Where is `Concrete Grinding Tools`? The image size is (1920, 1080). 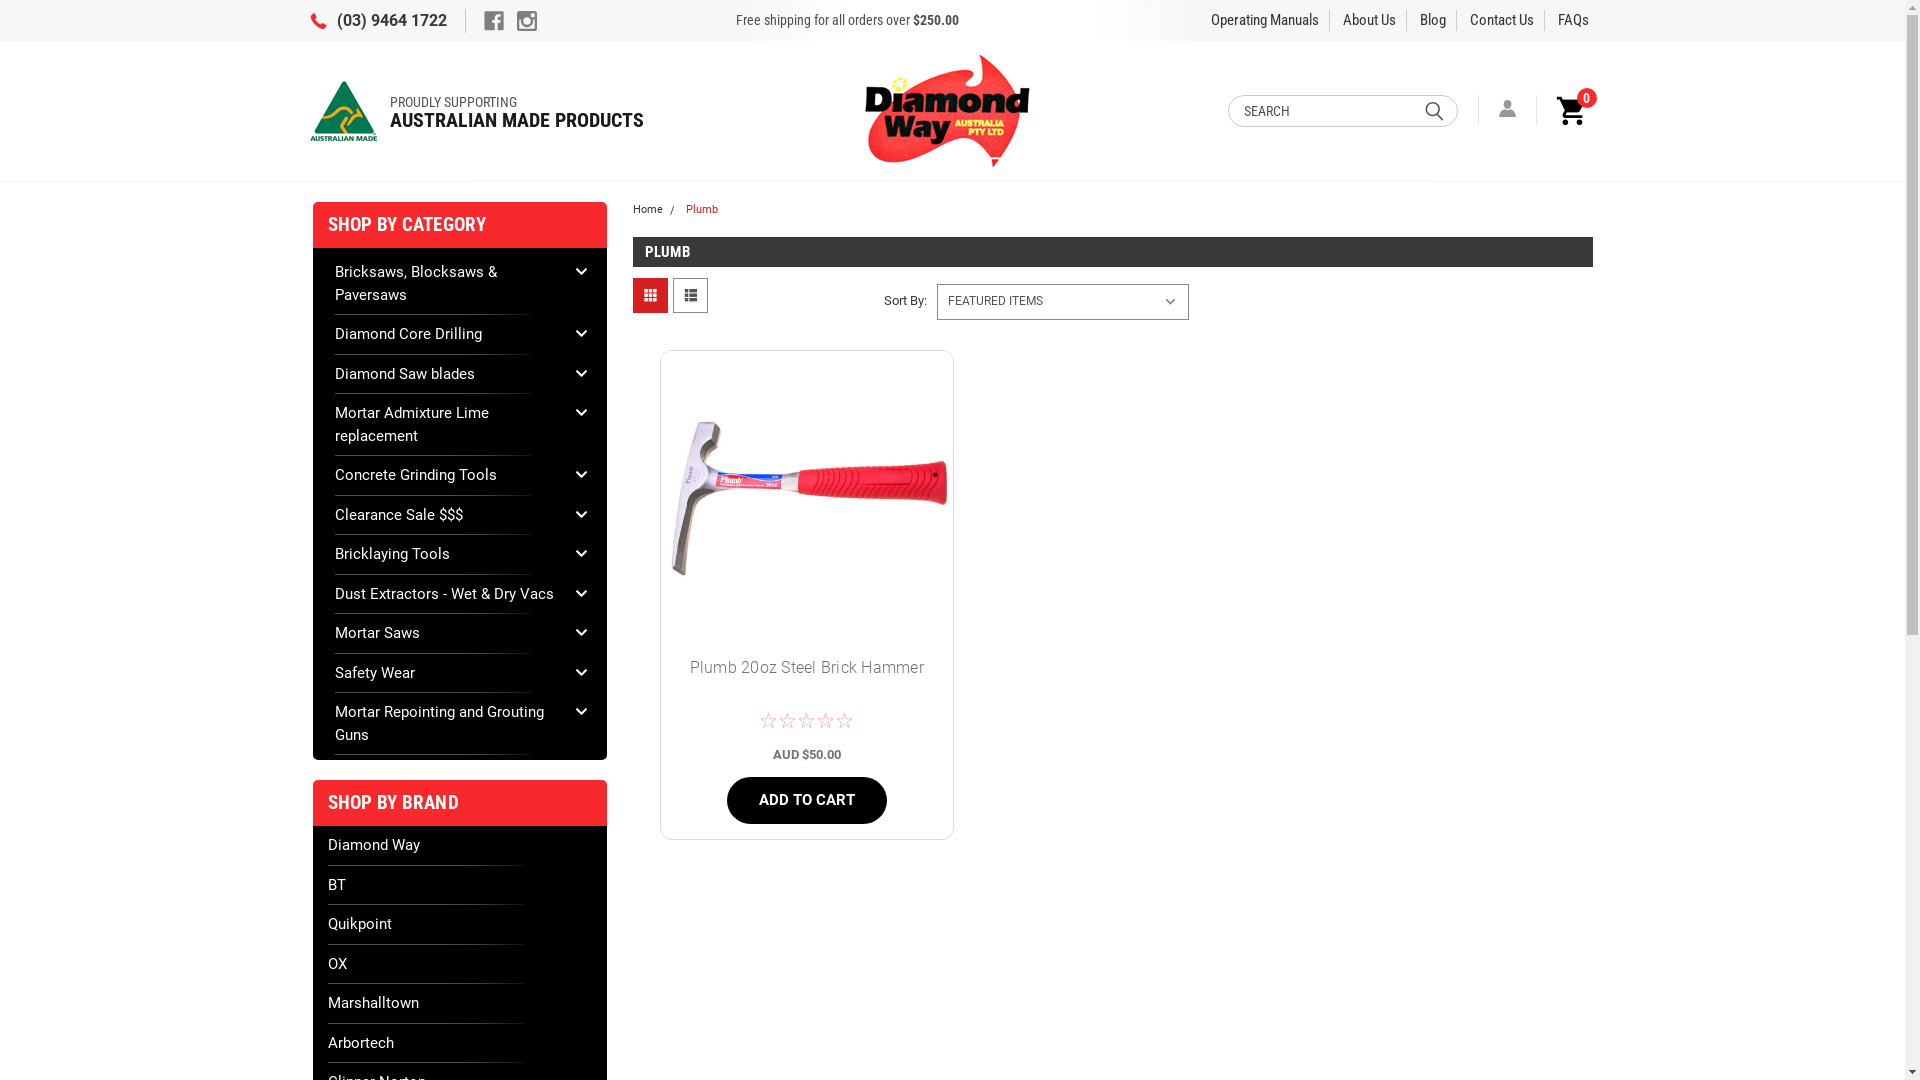
Concrete Grinding Tools is located at coordinates (448, 476).